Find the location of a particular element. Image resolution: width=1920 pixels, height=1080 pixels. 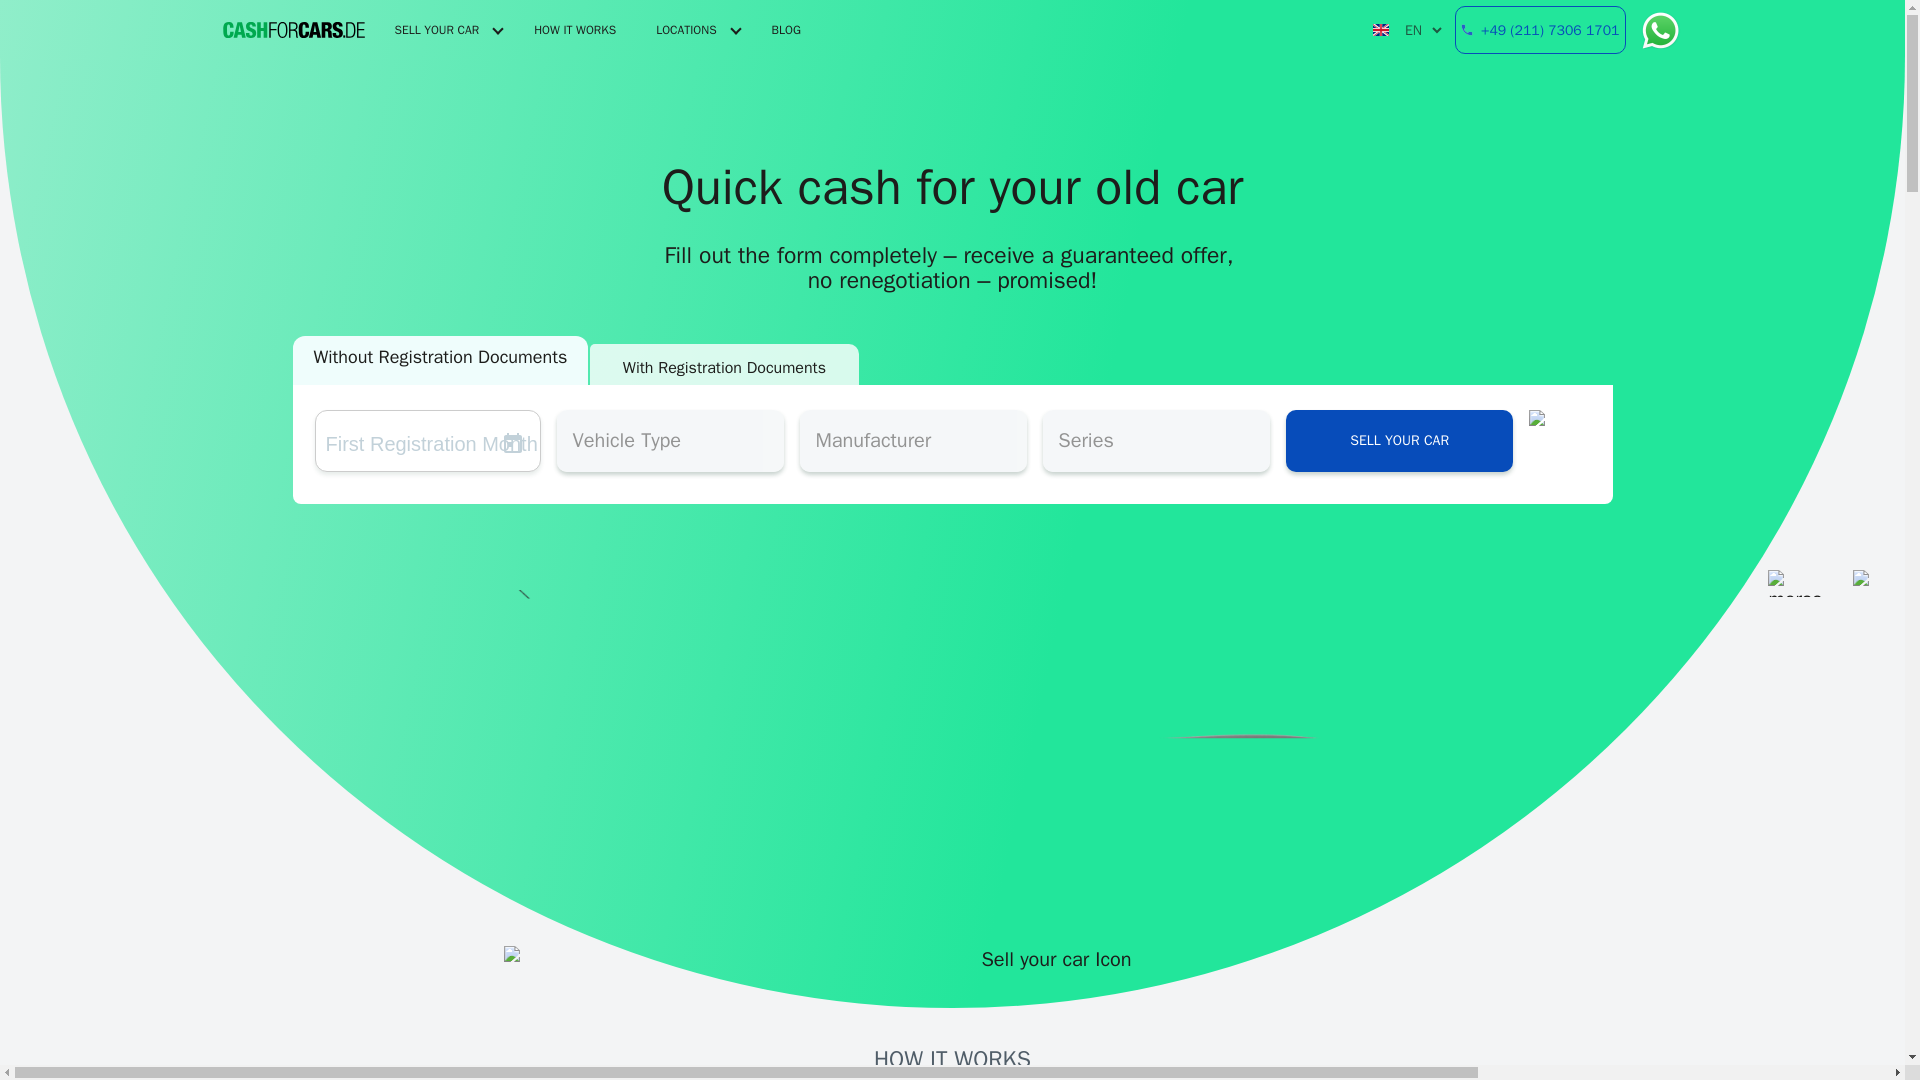

SELL YOUR CAR is located at coordinates (436, 30).